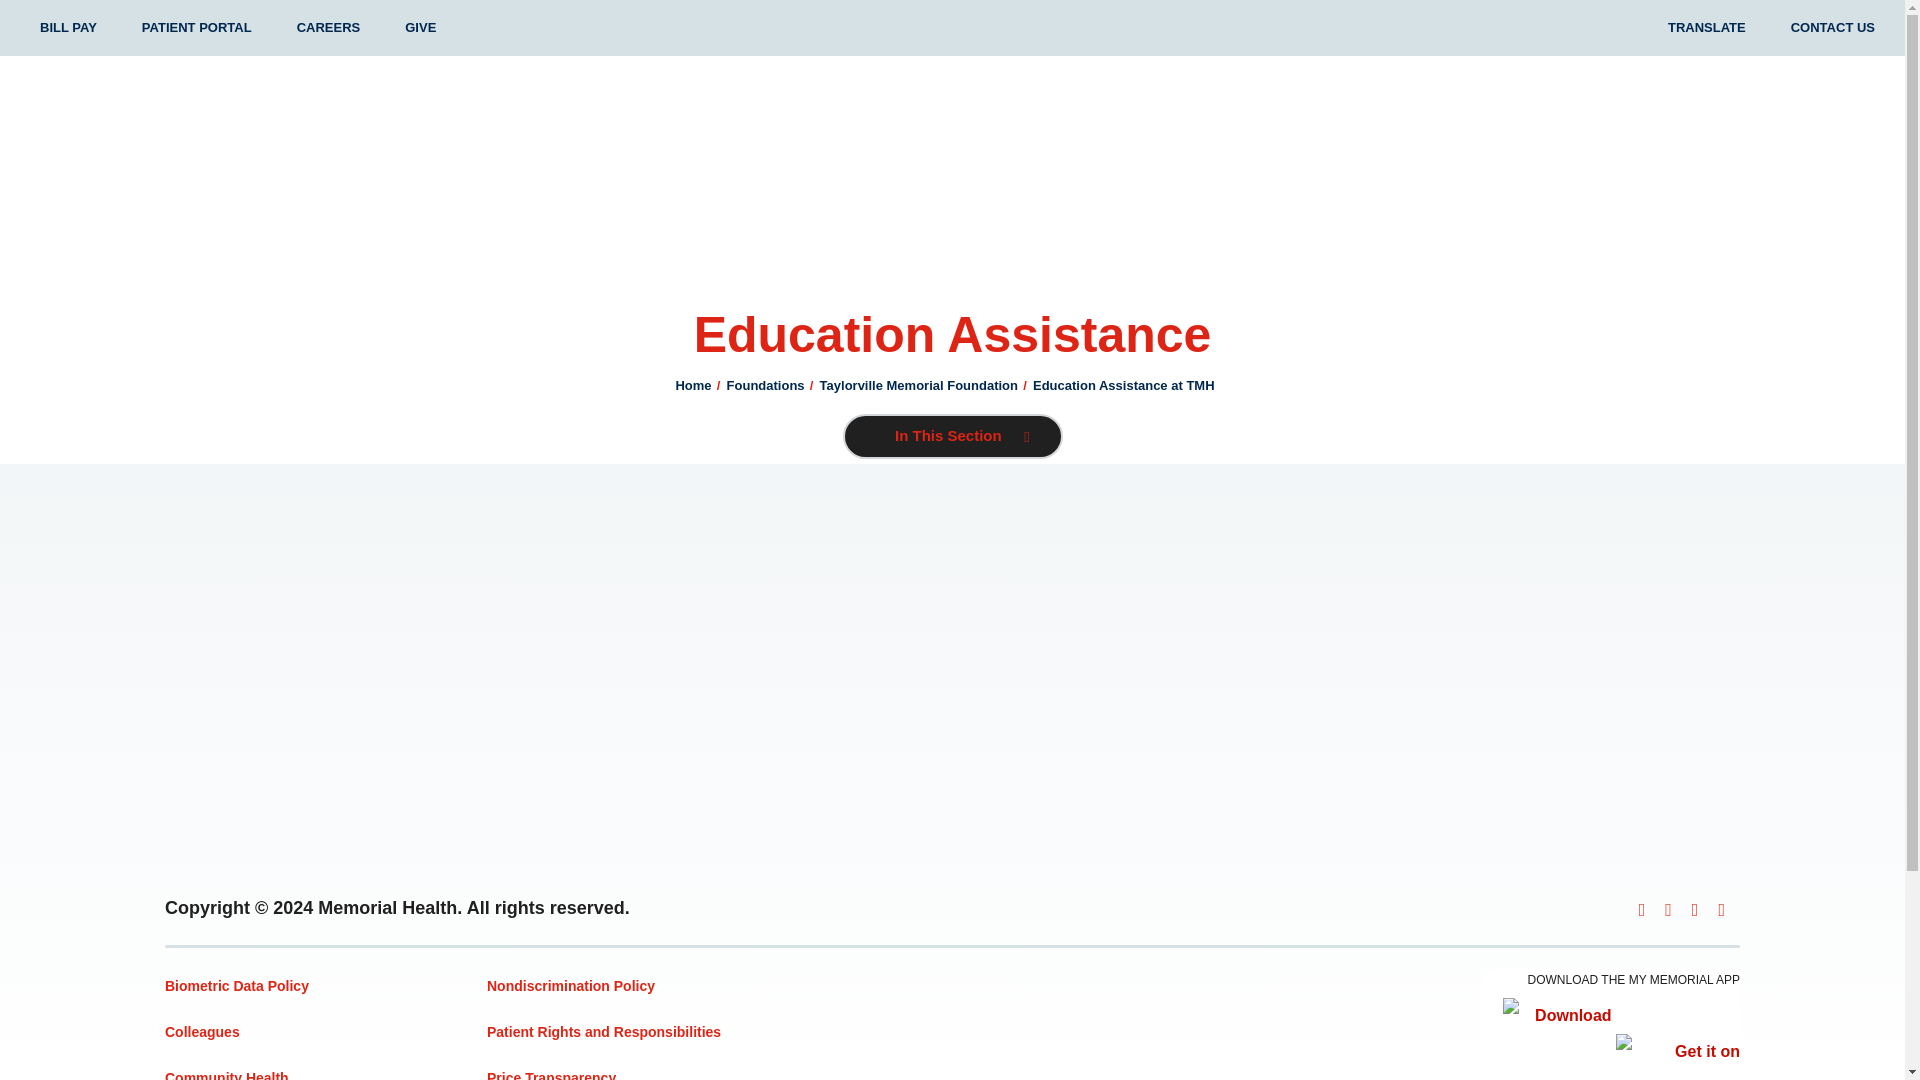 This screenshot has width=1920, height=1080. Describe the element at coordinates (1706, 28) in the screenshot. I see `Translate link` at that location.